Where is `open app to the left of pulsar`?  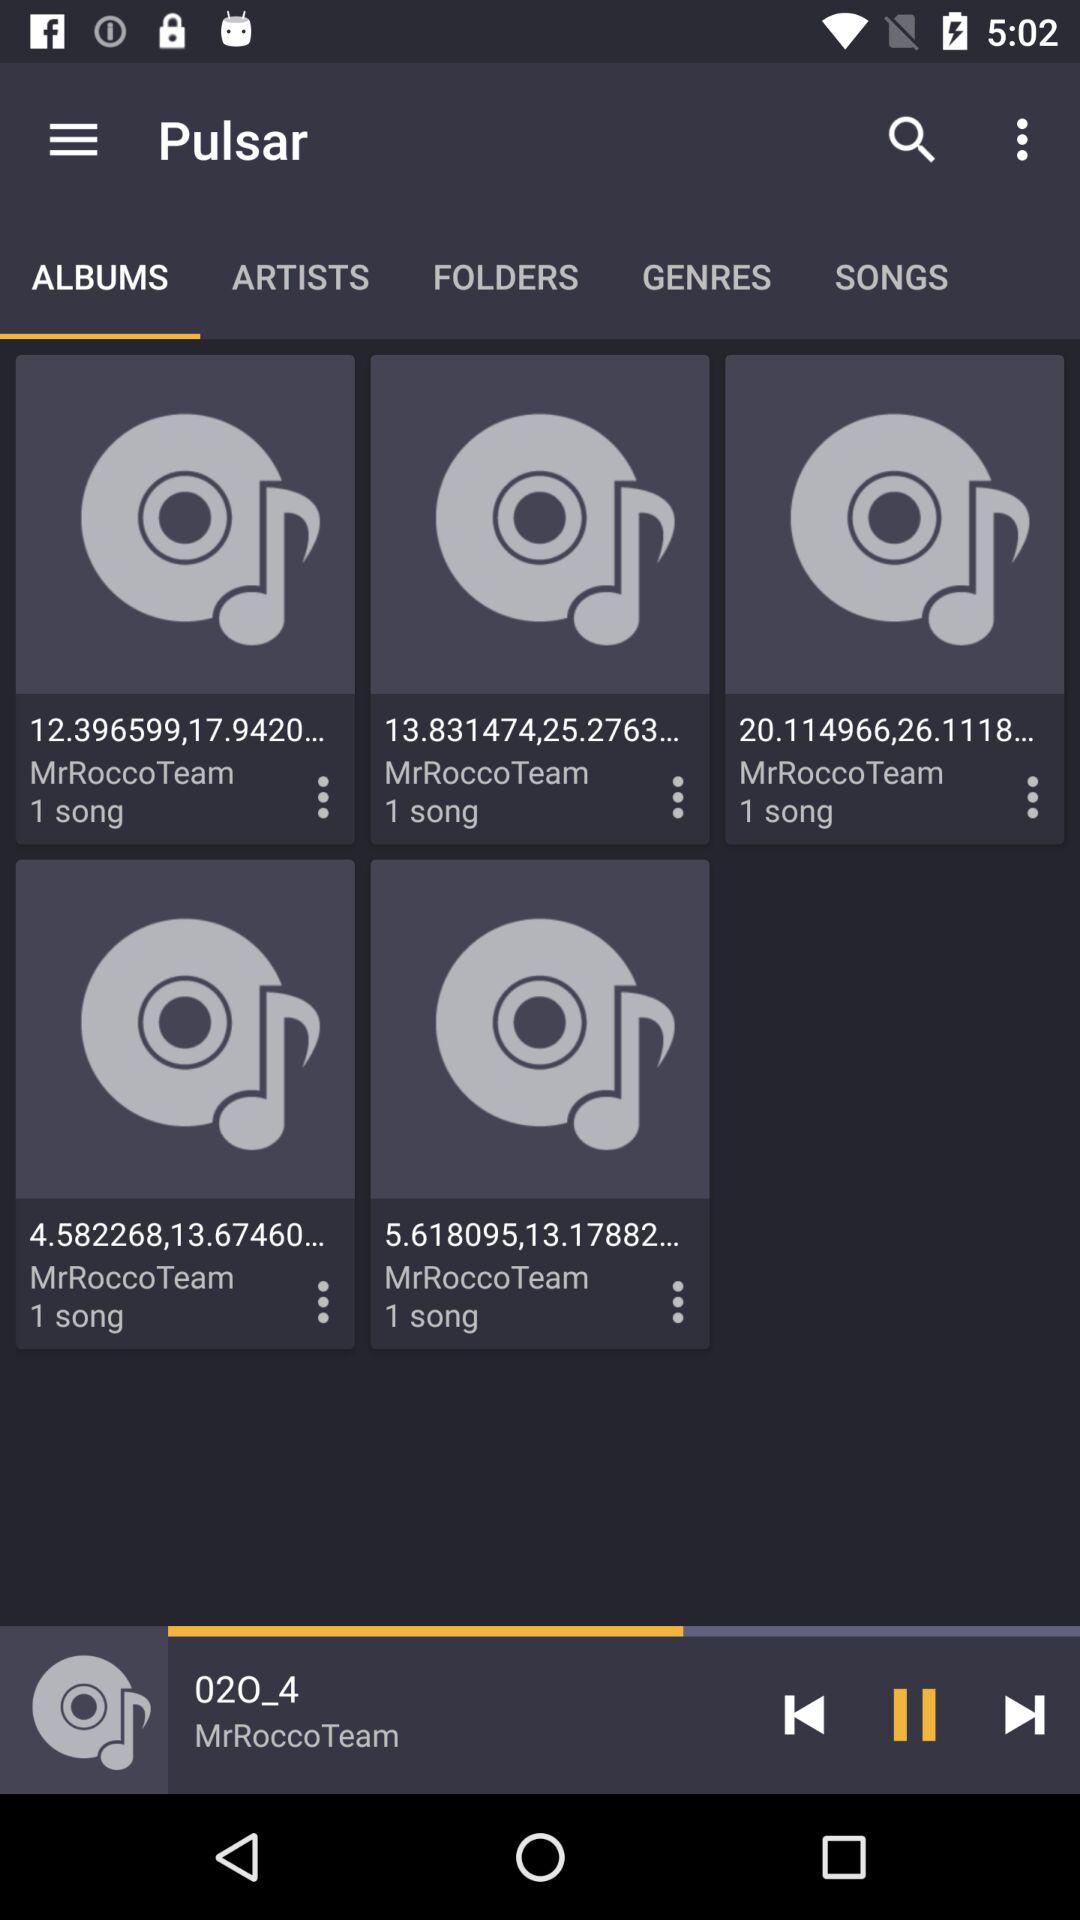
open app to the left of pulsar is located at coordinates (73, 139).